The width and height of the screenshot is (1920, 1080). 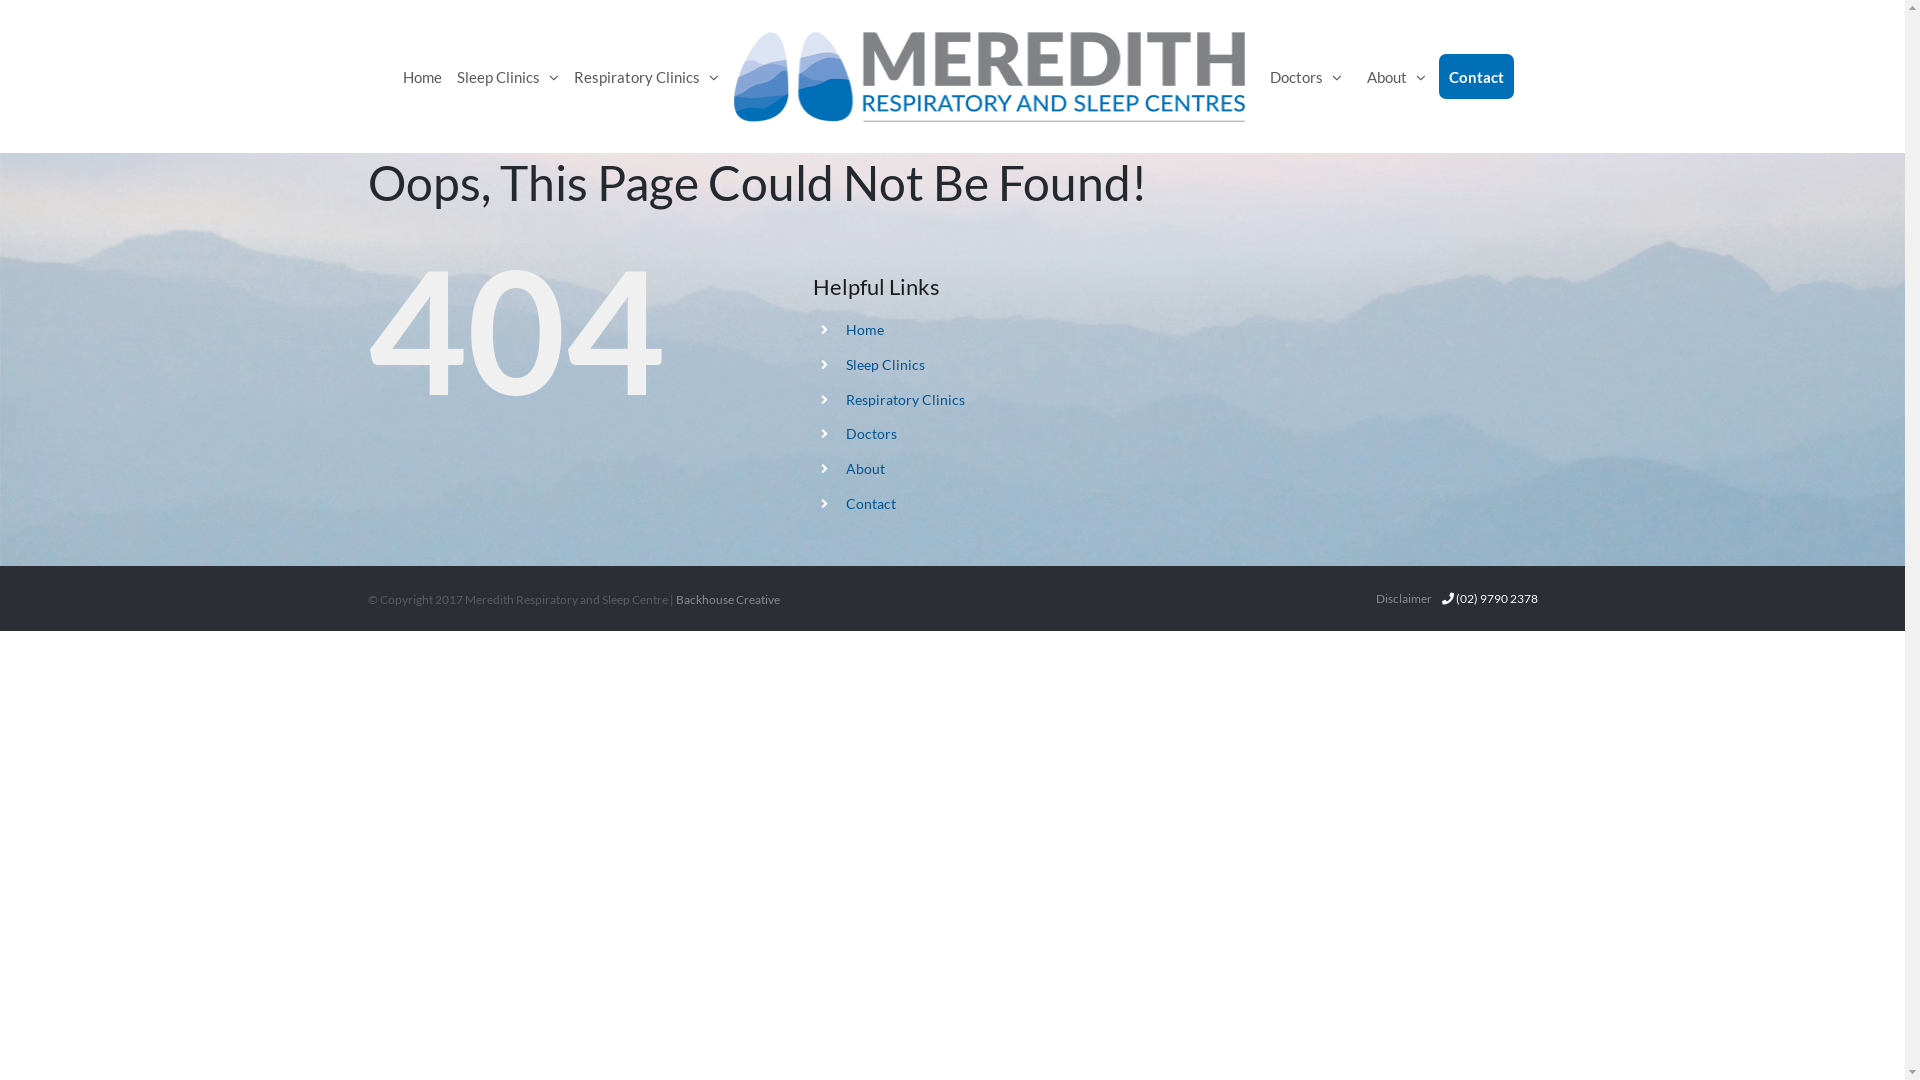 What do you see at coordinates (865, 330) in the screenshot?
I see `Home` at bounding box center [865, 330].